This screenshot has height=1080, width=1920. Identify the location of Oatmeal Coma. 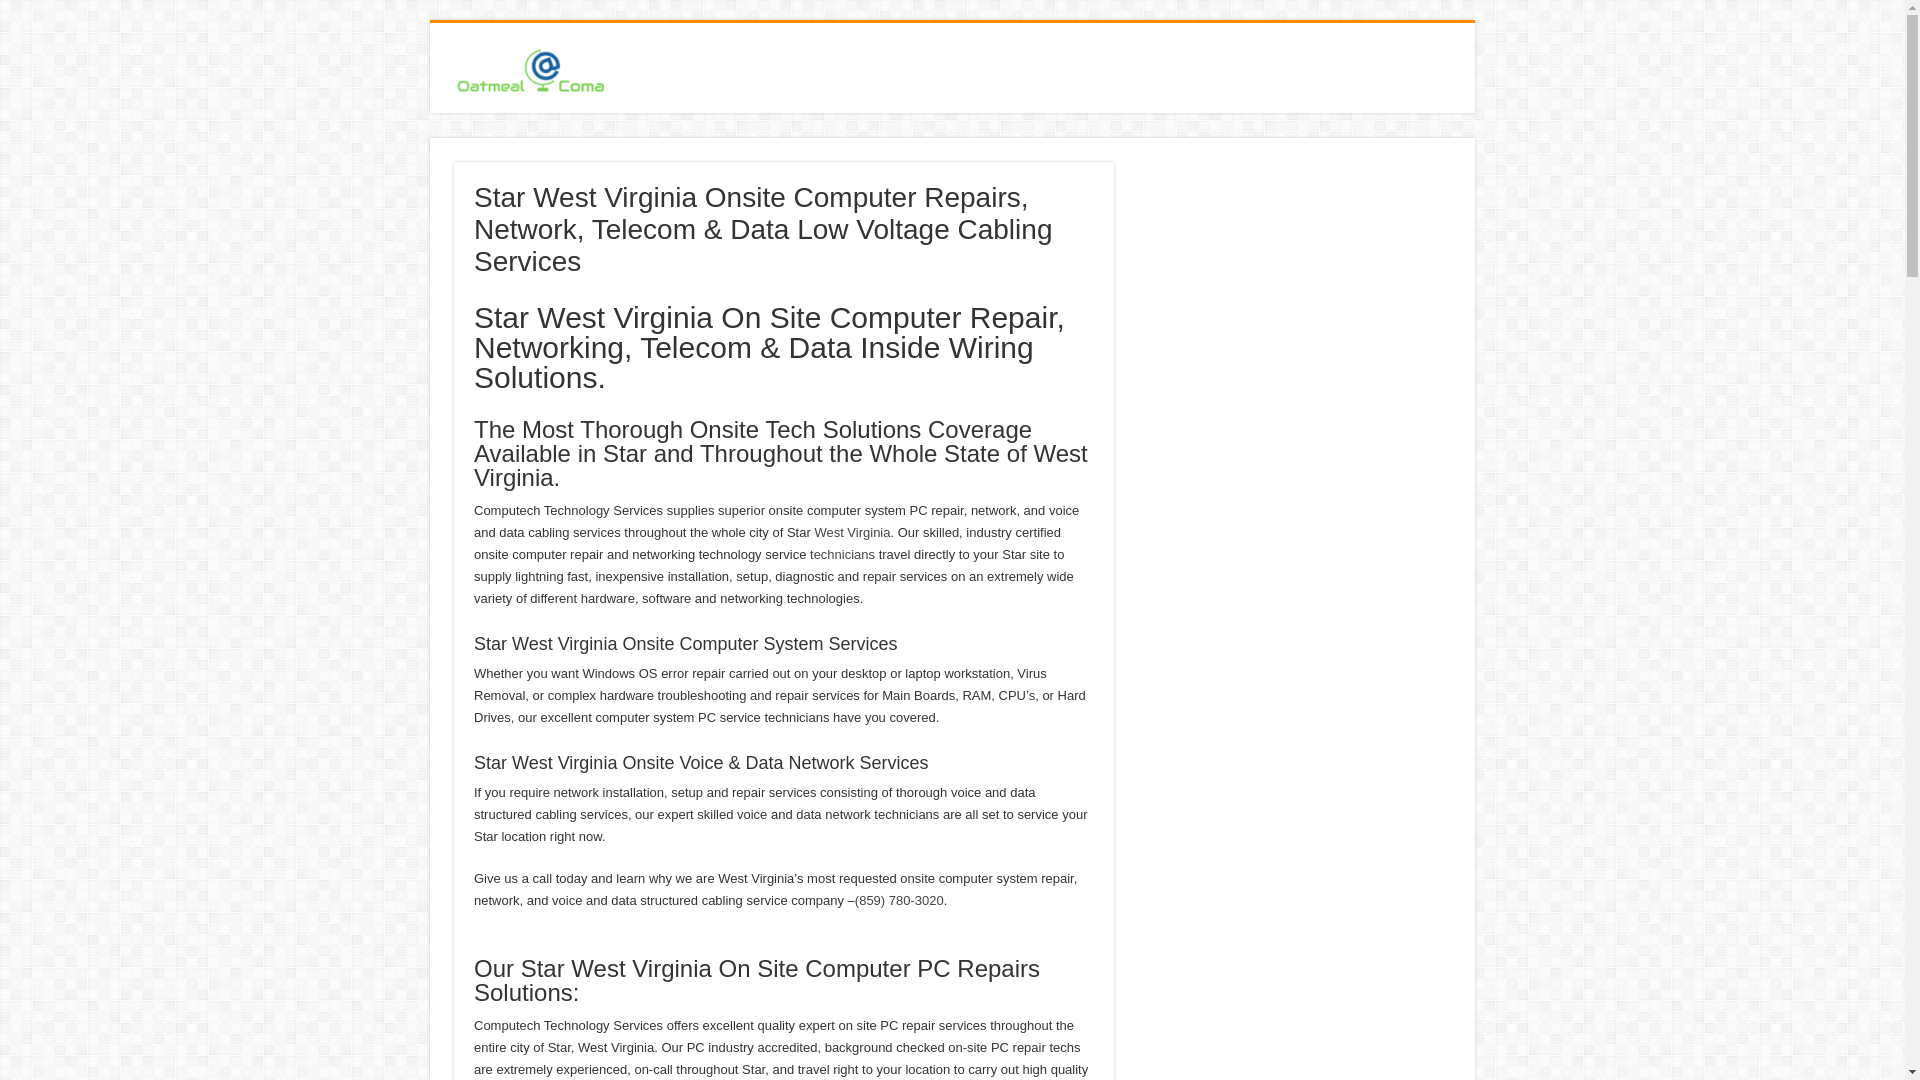
(532, 66).